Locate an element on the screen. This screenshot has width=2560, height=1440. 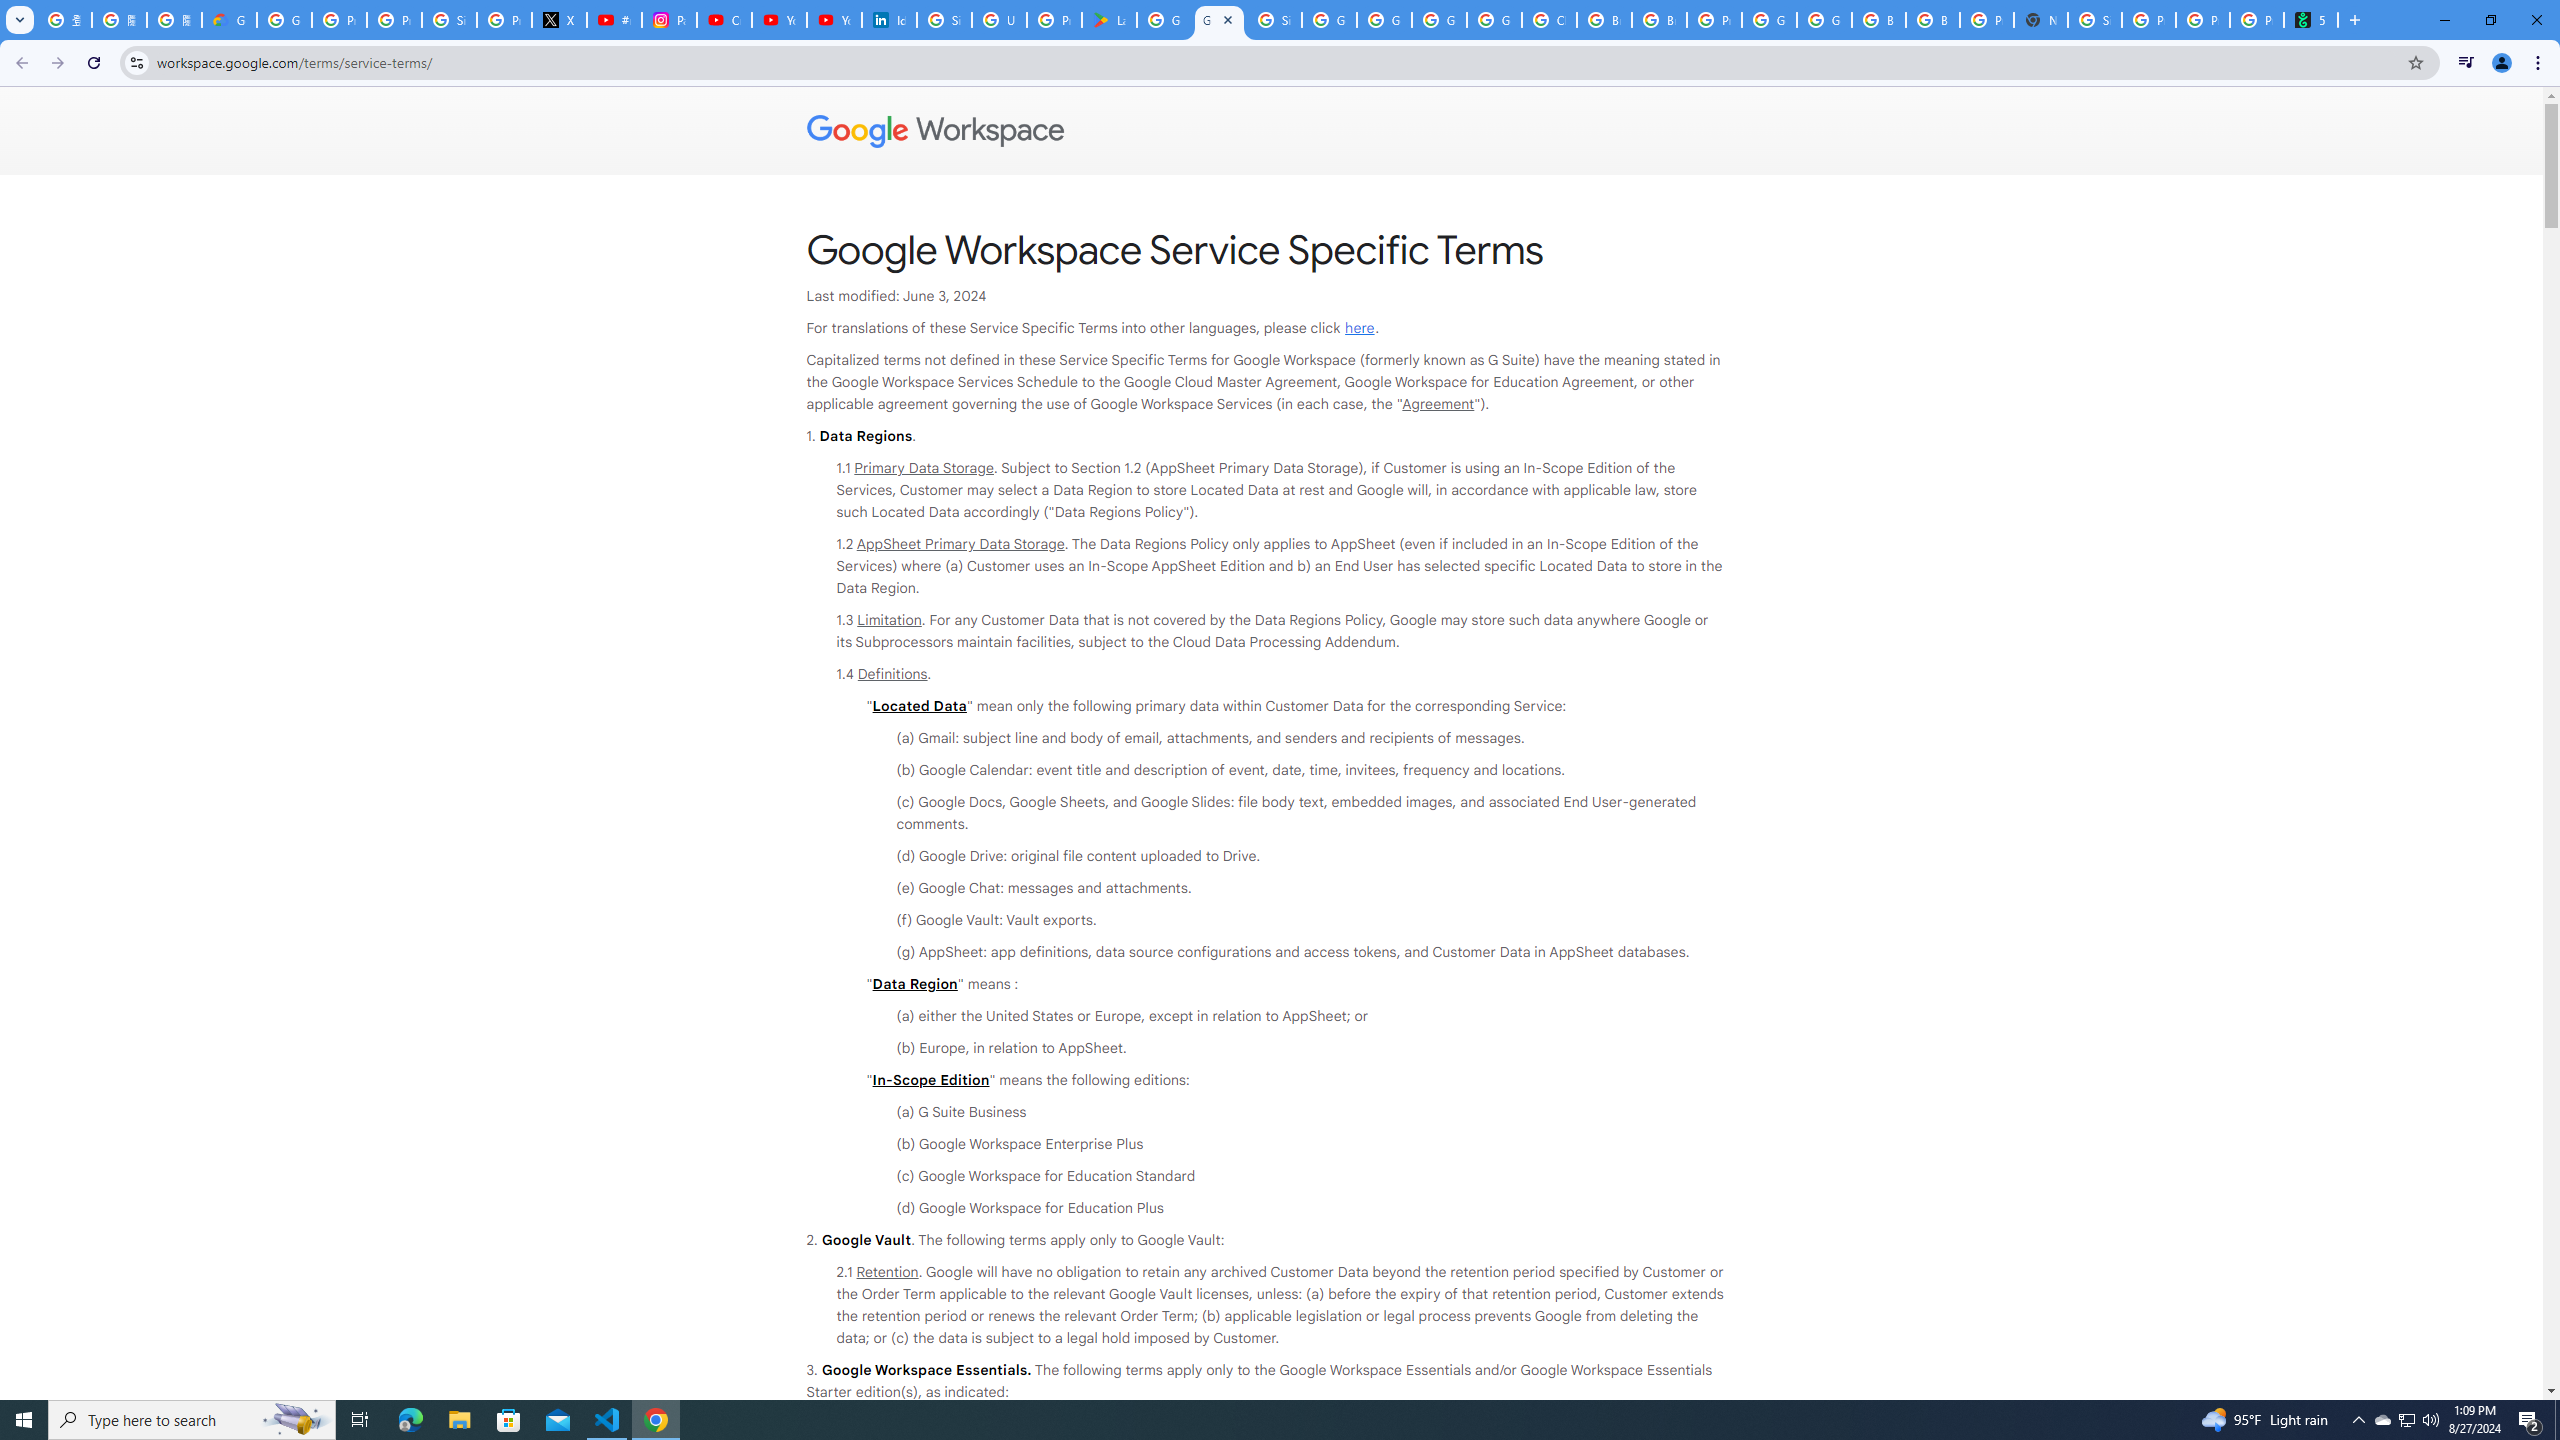
Google Workspace is located at coordinates (1272, 132).